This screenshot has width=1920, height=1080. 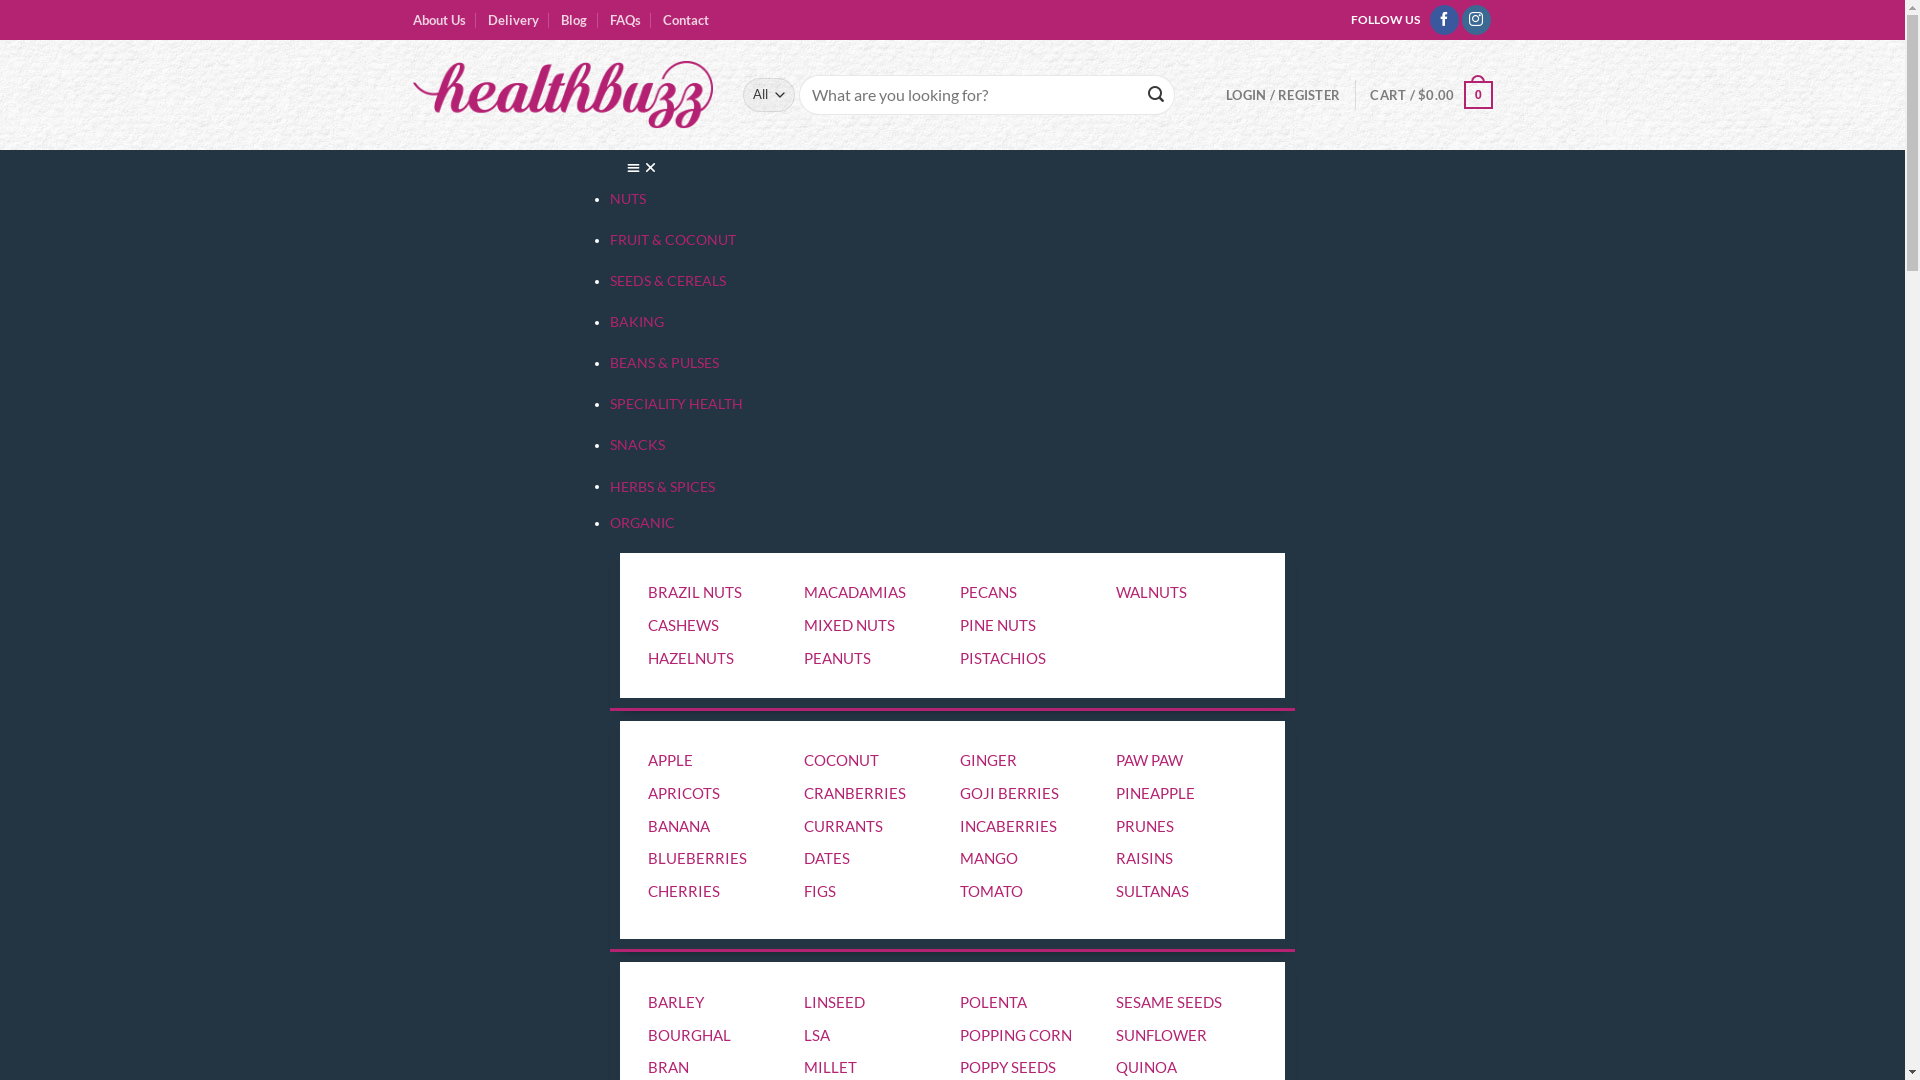 What do you see at coordinates (838, 658) in the screenshot?
I see `PEANUTS` at bounding box center [838, 658].